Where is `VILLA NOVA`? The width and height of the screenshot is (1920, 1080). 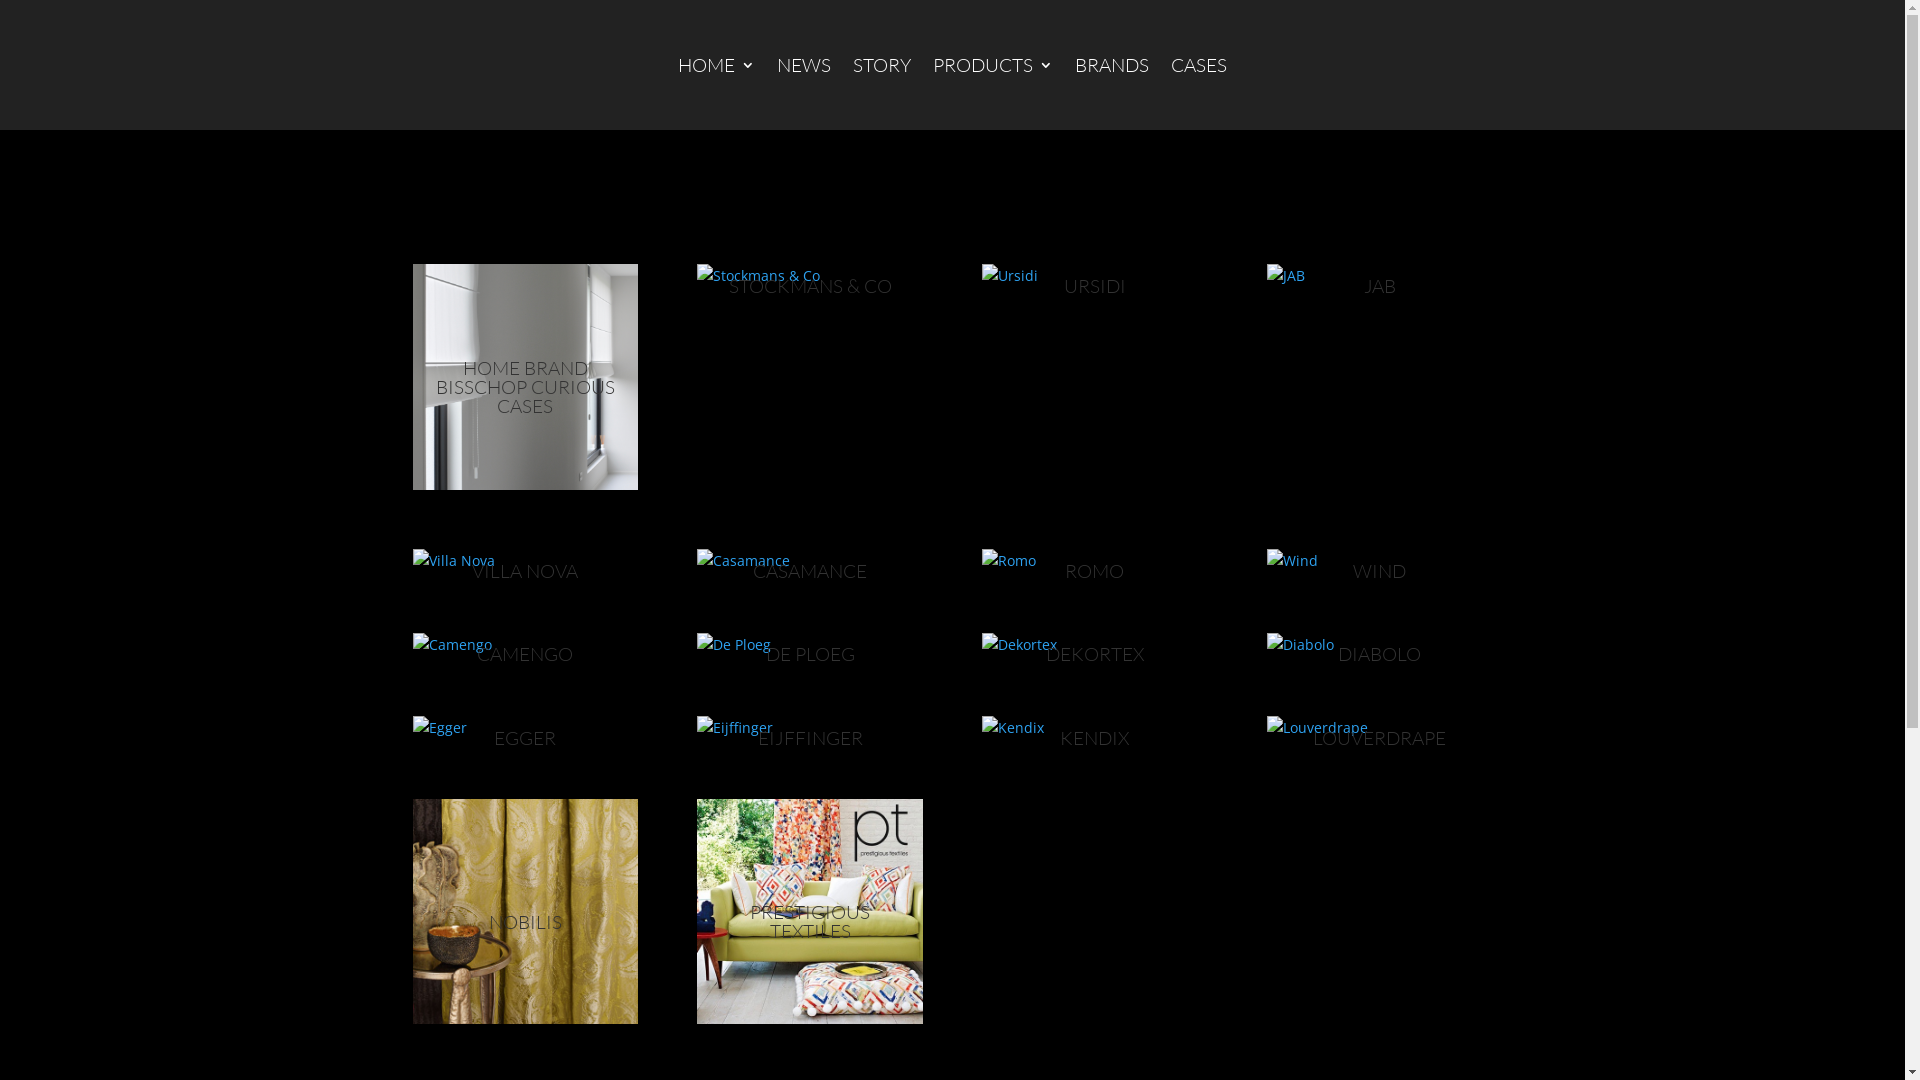 VILLA NOVA is located at coordinates (525, 571).